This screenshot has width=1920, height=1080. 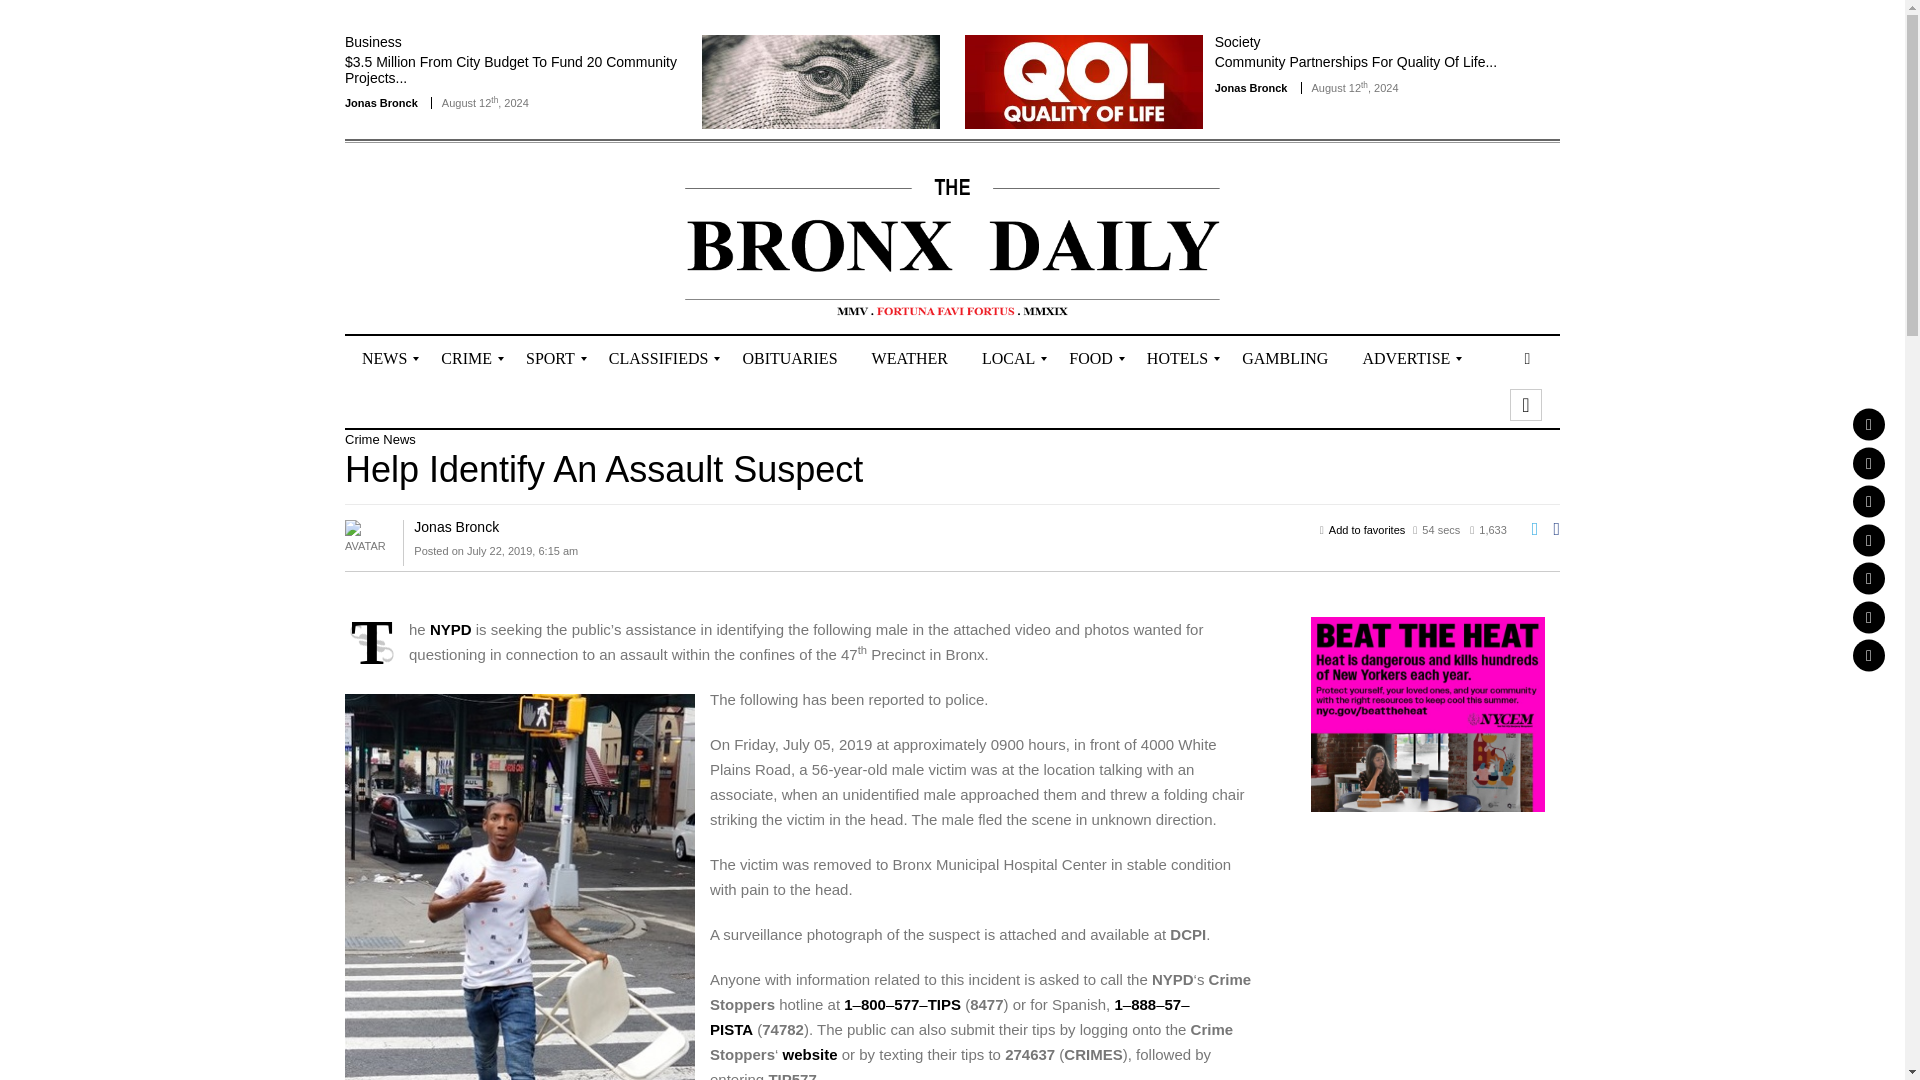 What do you see at coordinates (1356, 62) in the screenshot?
I see `Community Partnerships For Quality Of Life` at bounding box center [1356, 62].